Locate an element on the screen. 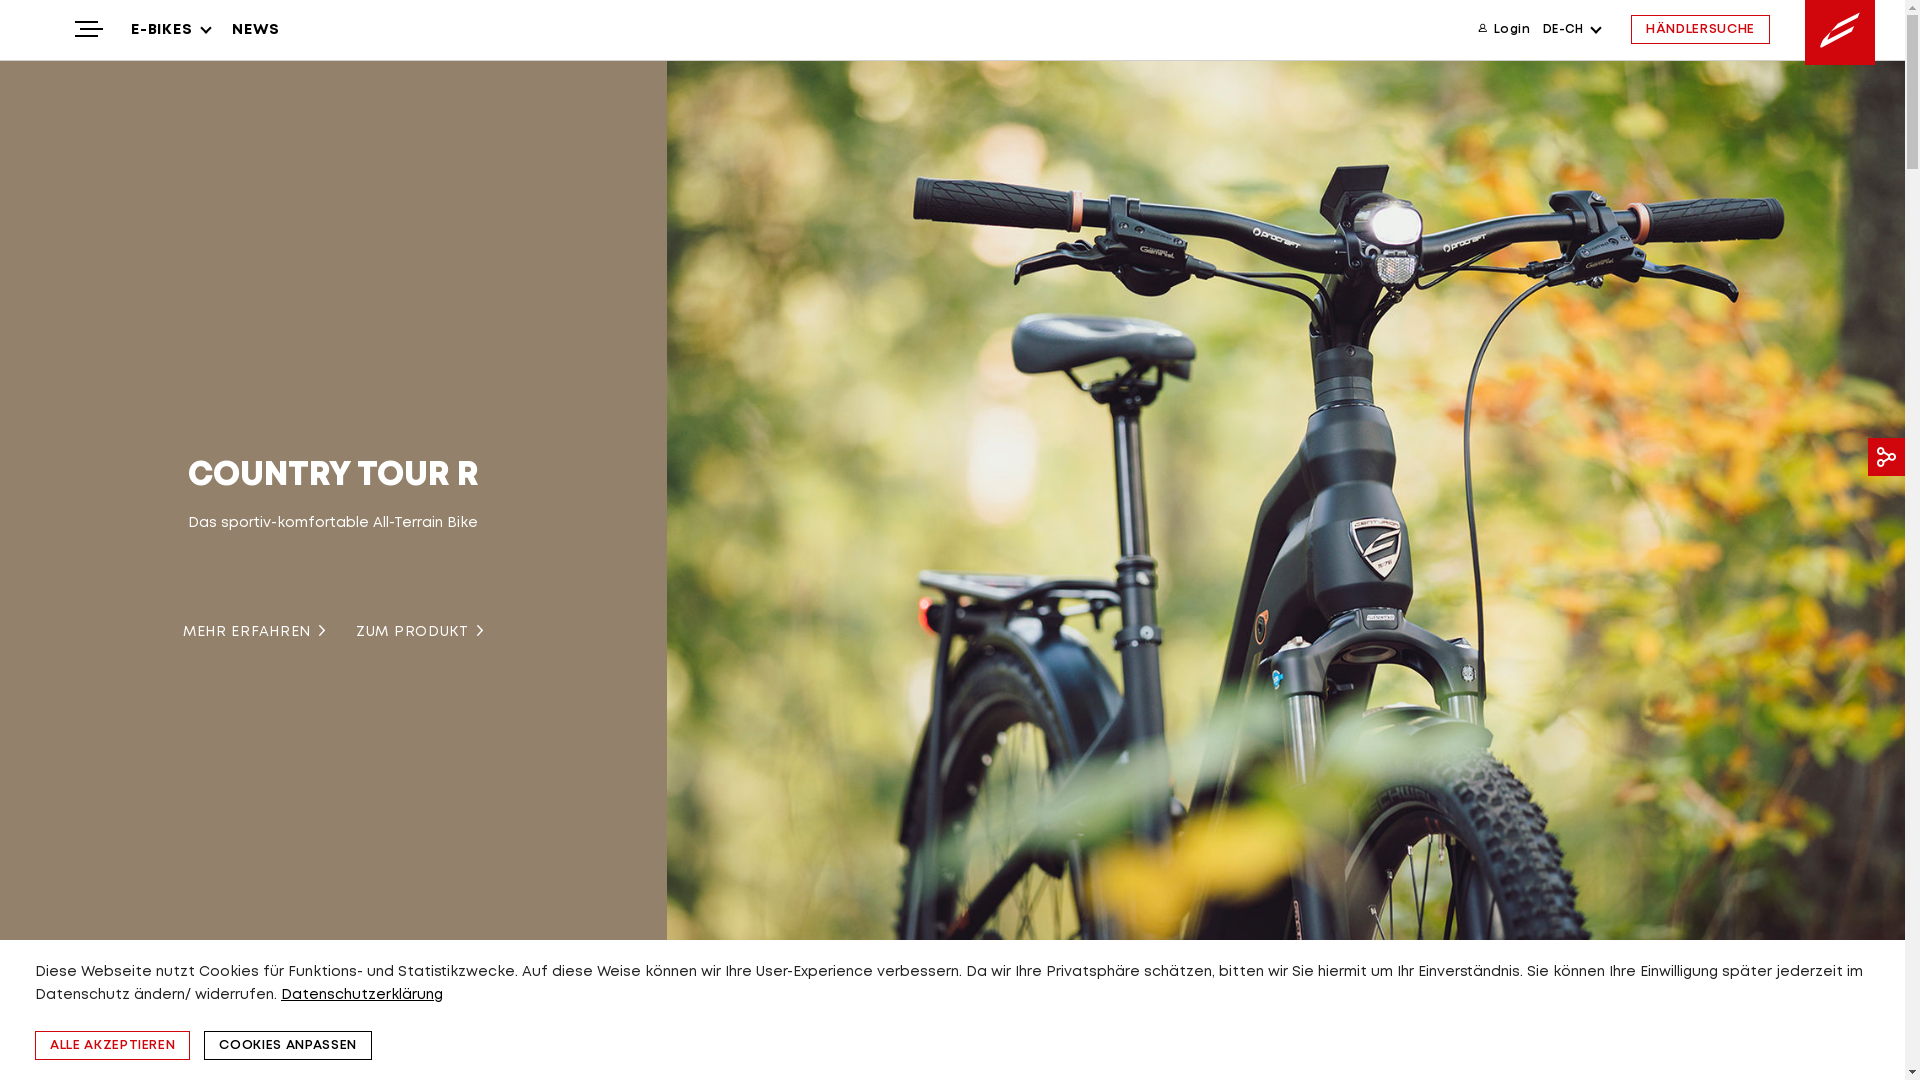 This screenshot has height=1080, width=1920. NEWS is located at coordinates (256, 30).